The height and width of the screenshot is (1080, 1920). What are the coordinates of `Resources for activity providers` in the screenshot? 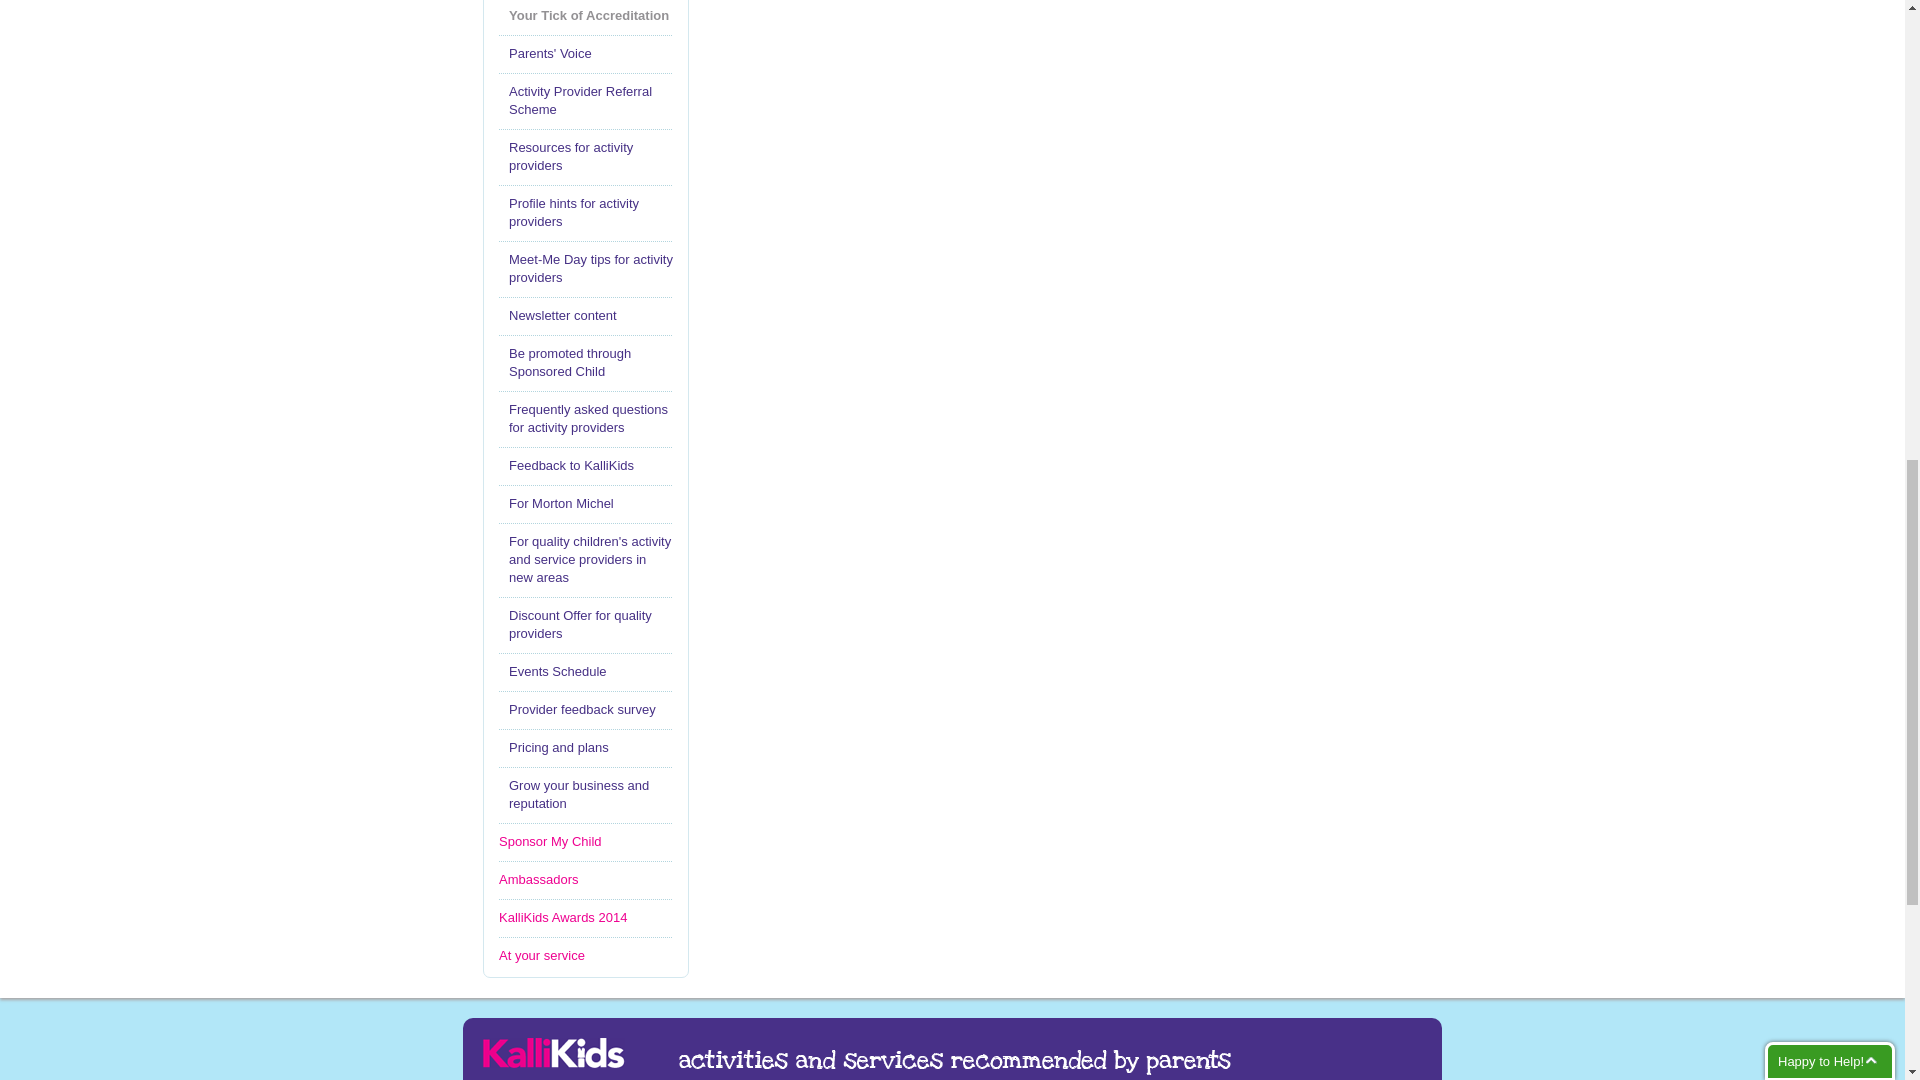 It's located at (586, 156).